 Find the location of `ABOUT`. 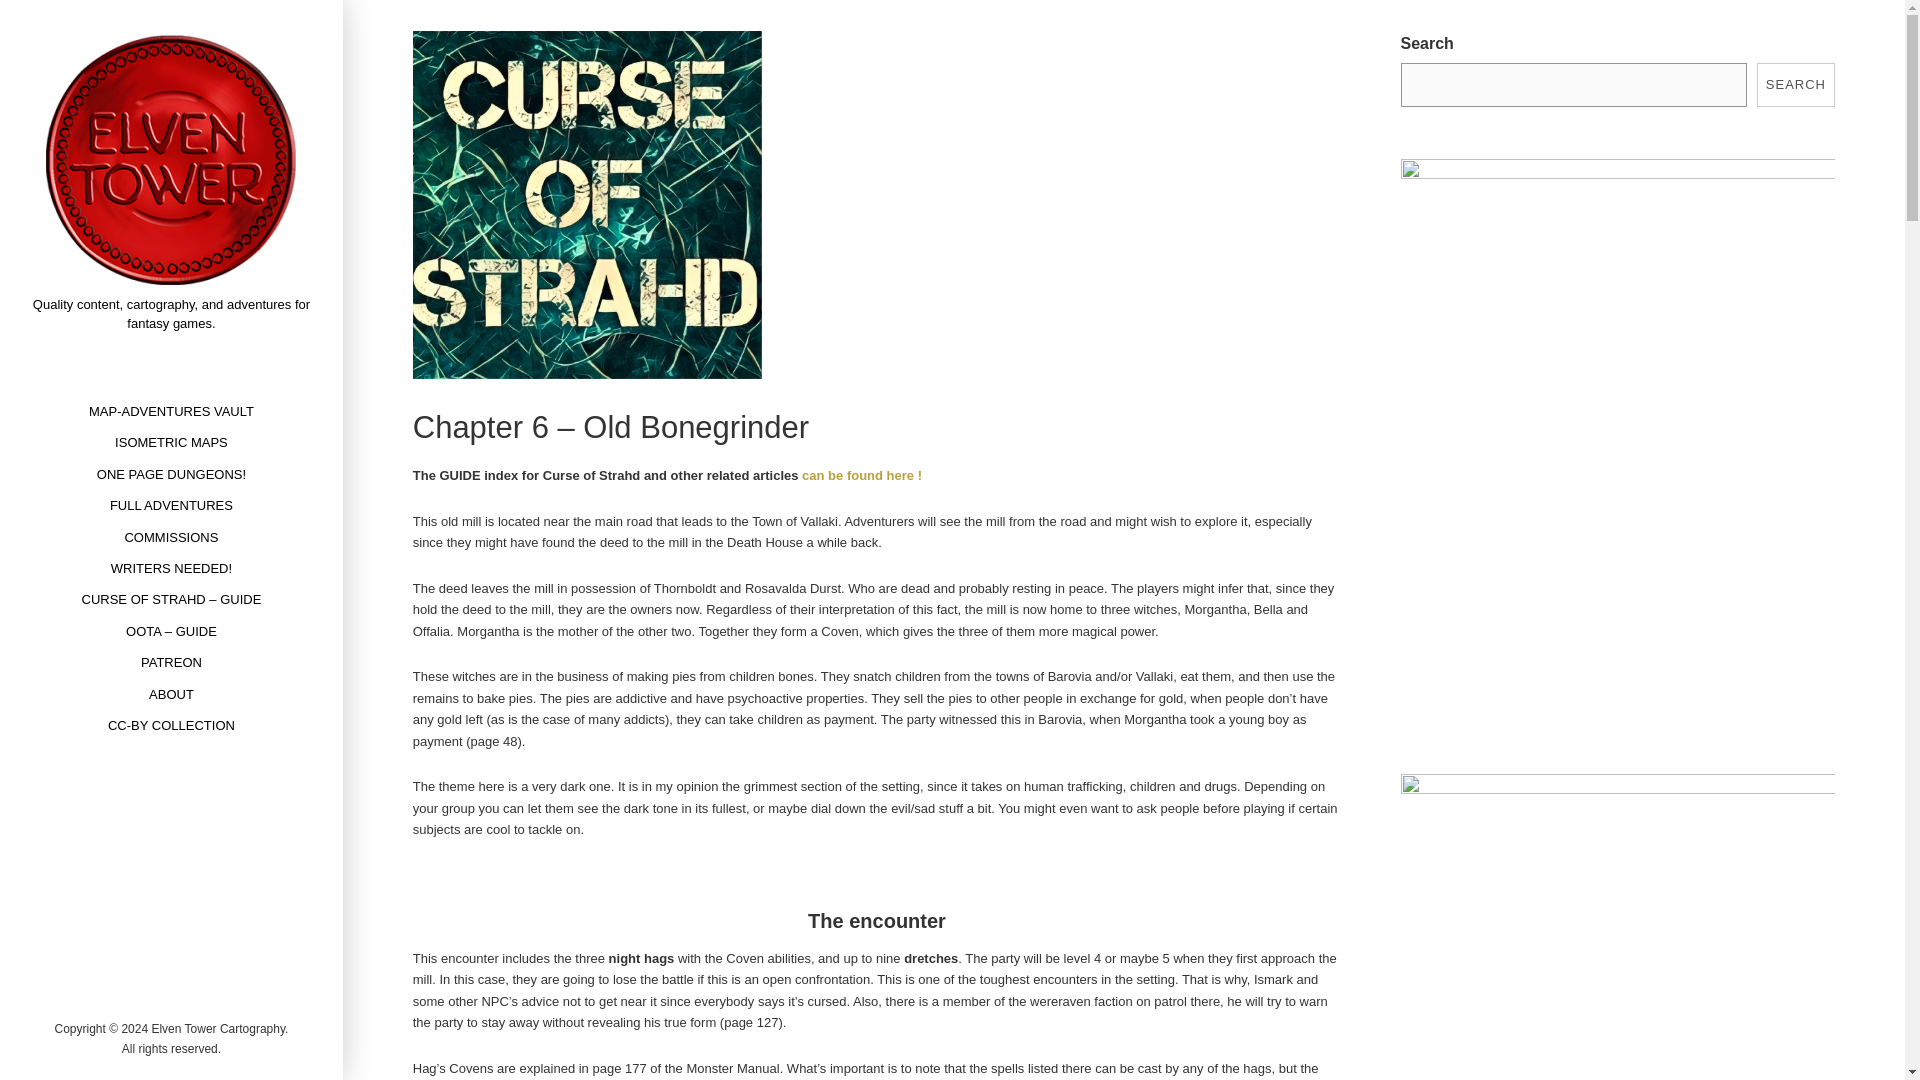

ABOUT is located at coordinates (172, 694).